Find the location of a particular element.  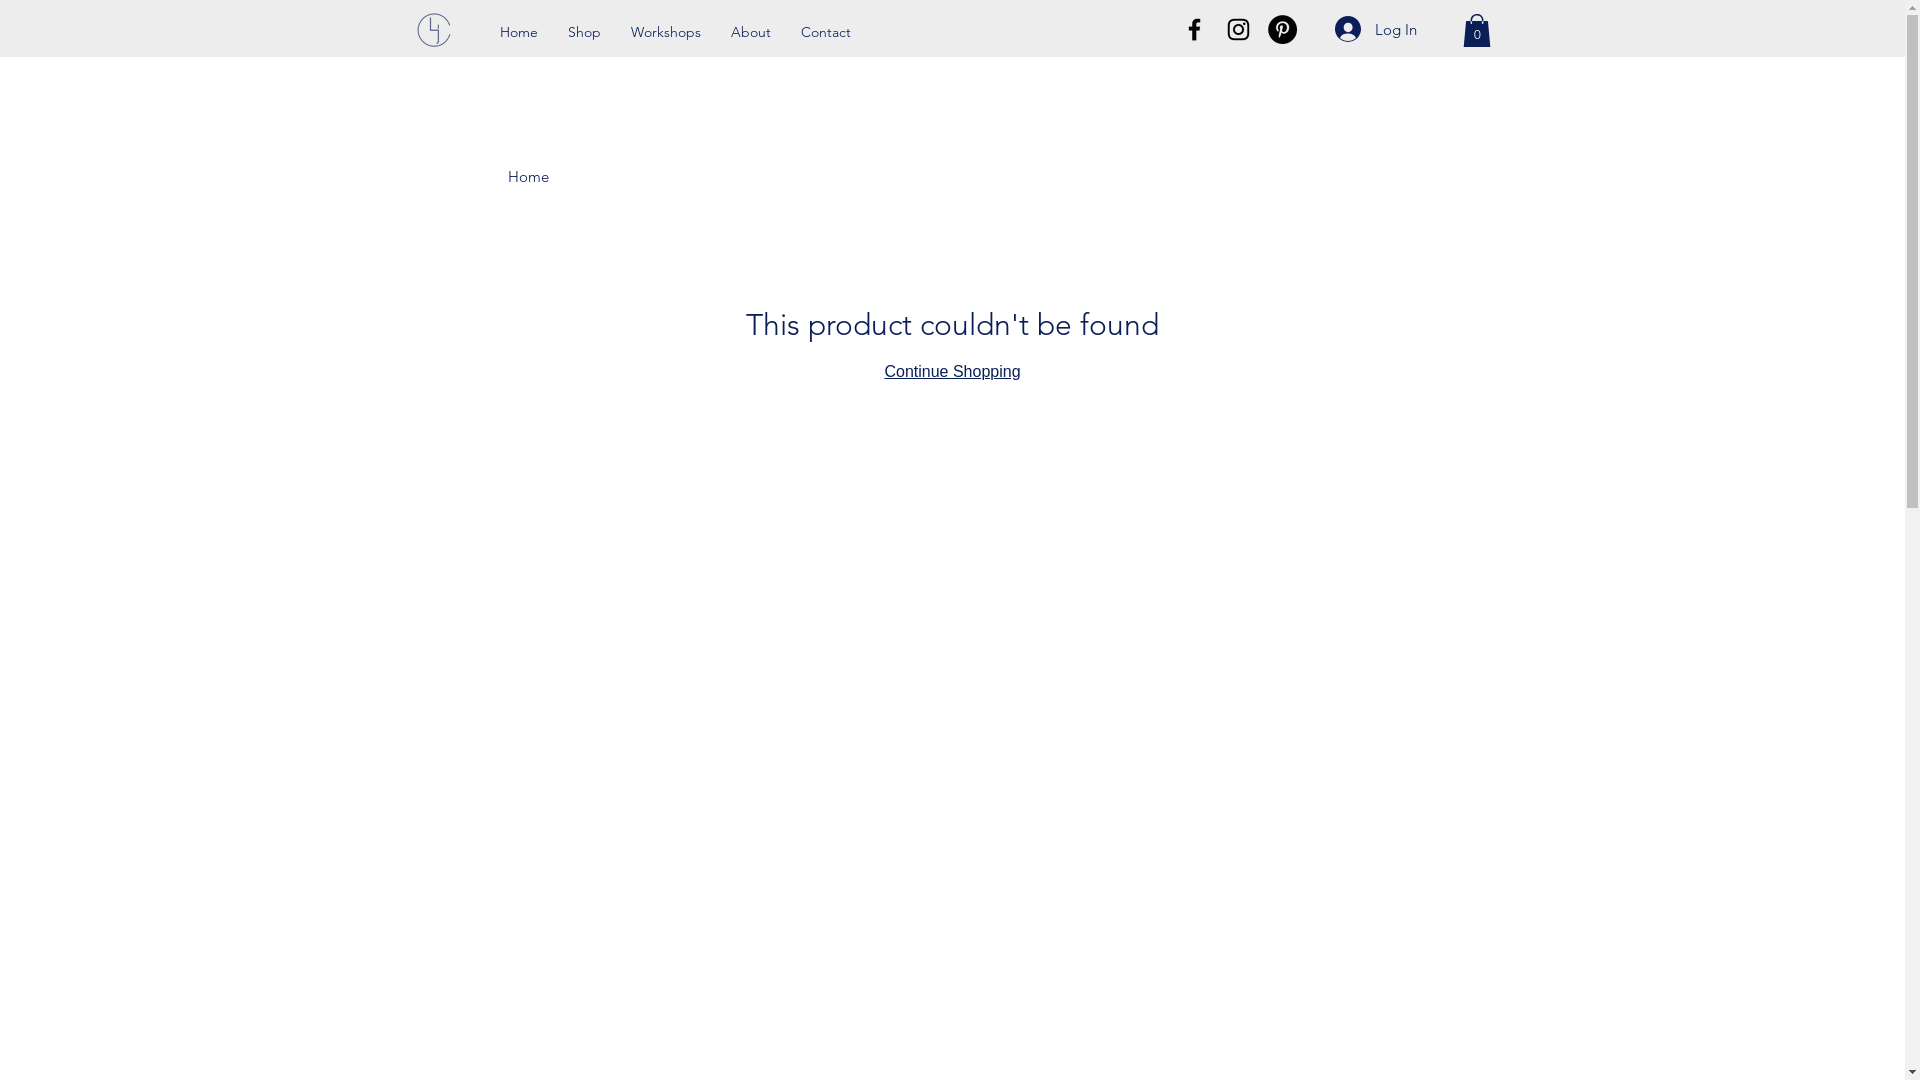

Log In is located at coordinates (1375, 29).